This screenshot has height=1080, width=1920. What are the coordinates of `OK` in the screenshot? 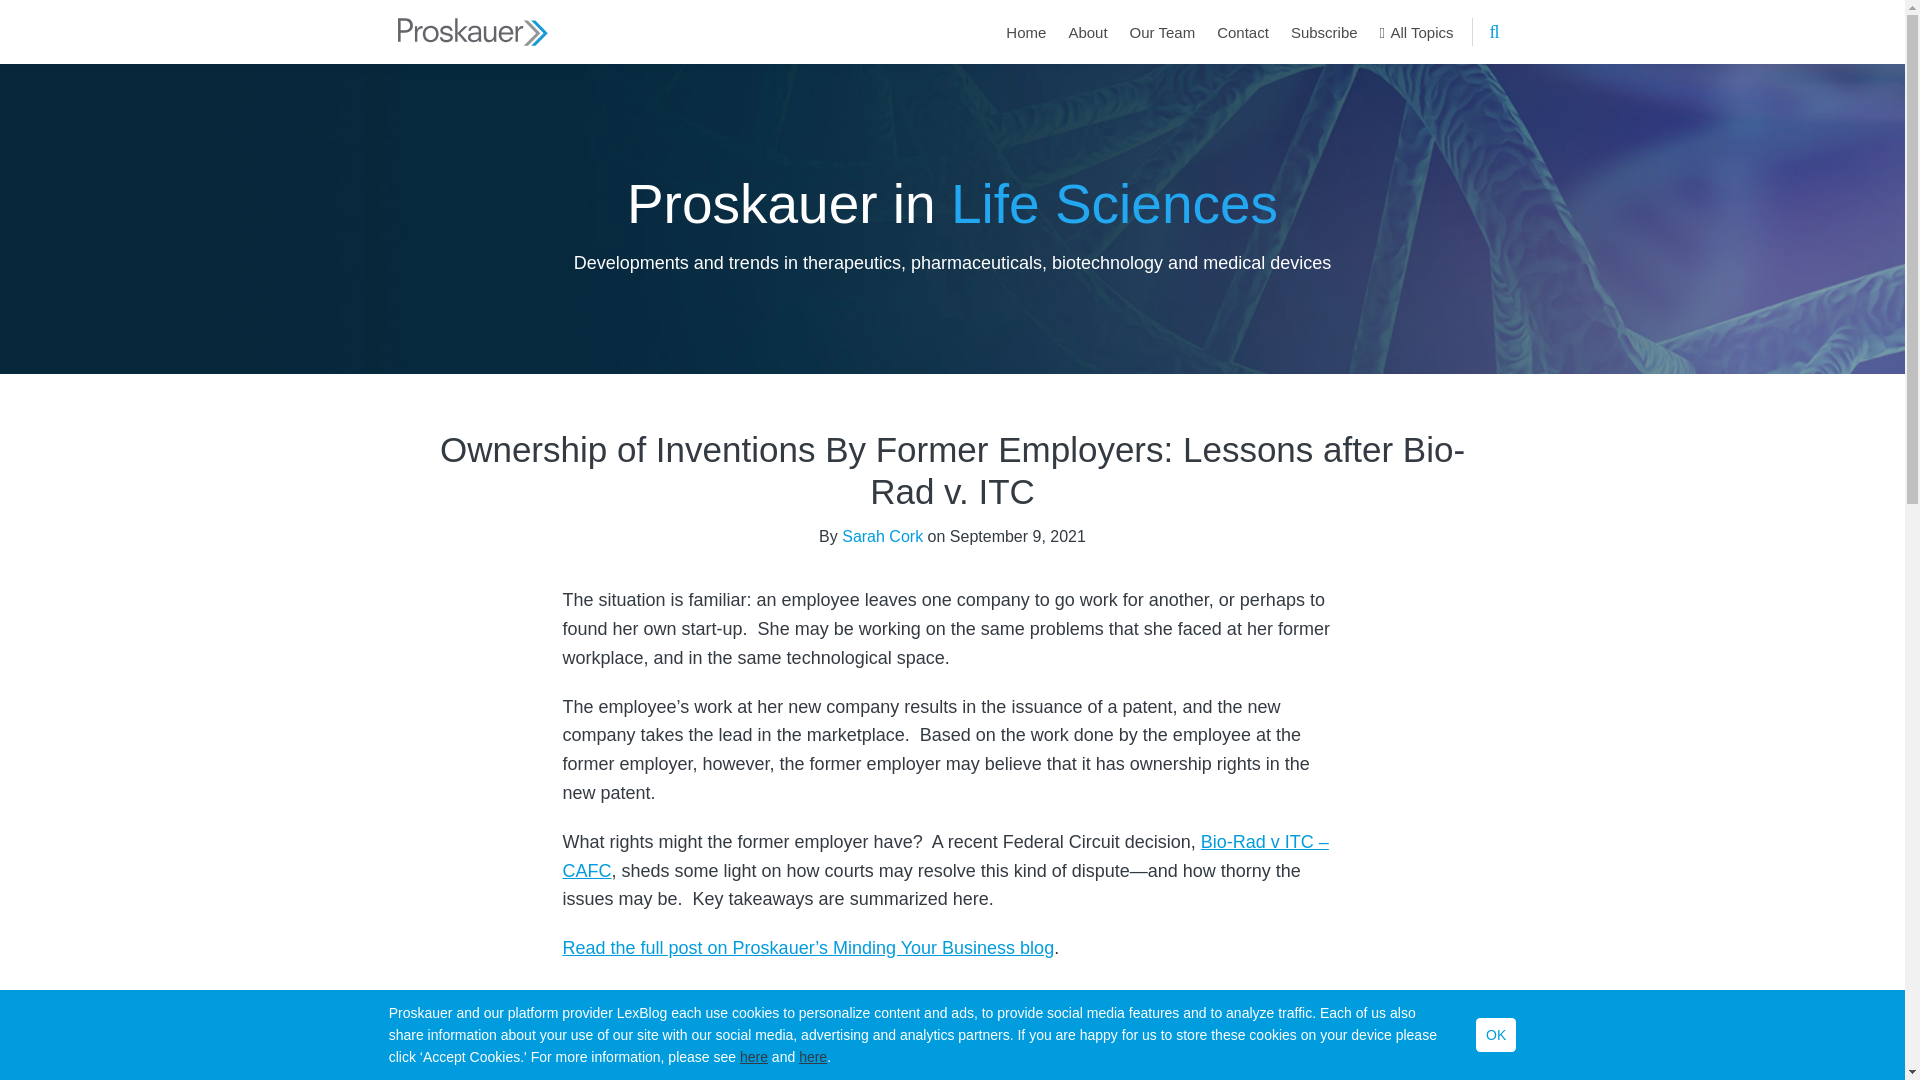 It's located at (1496, 1034).